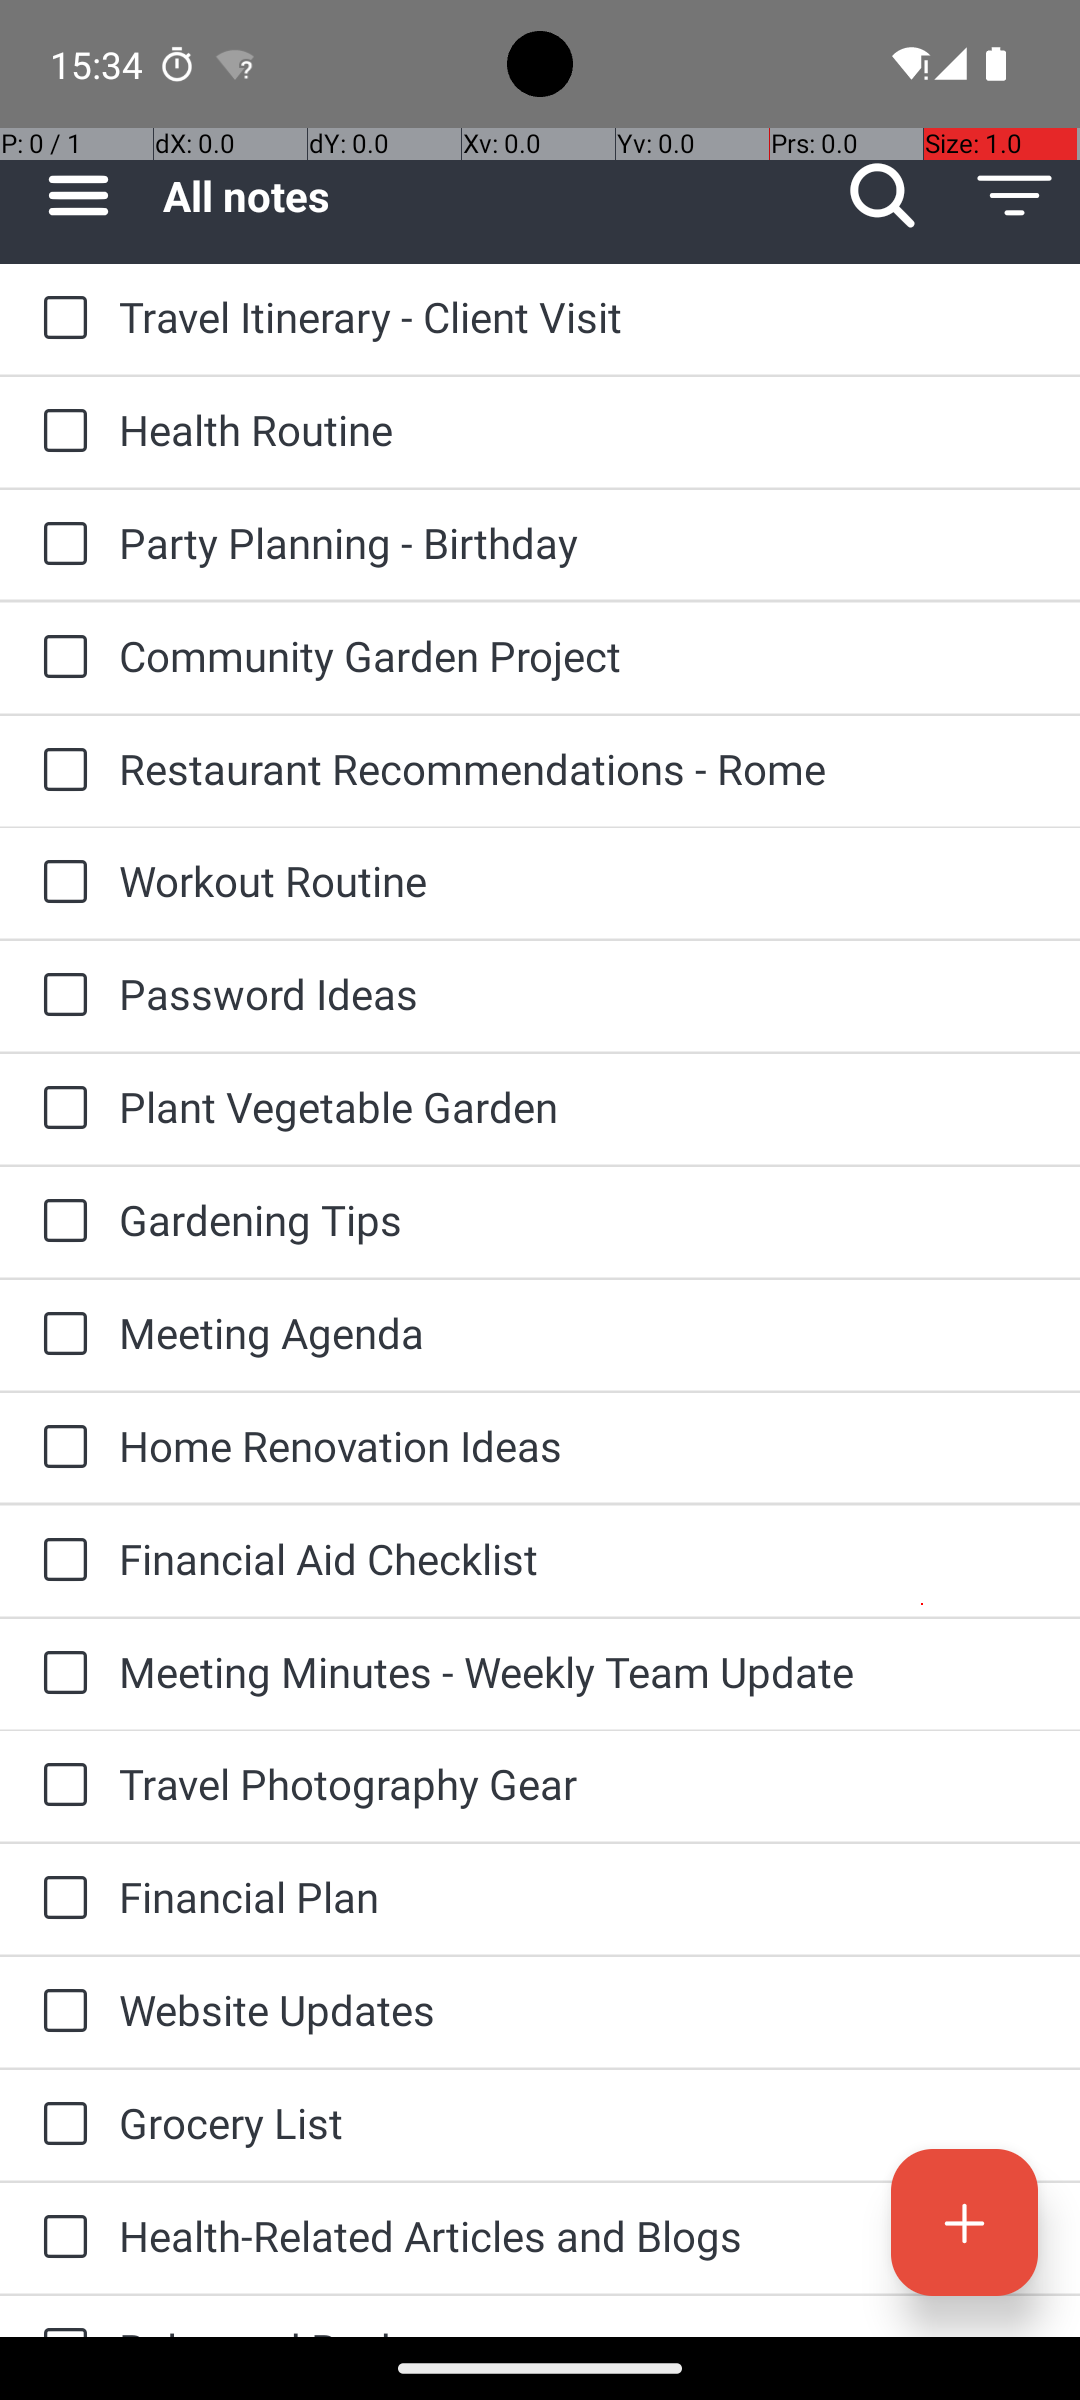 Image resolution: width=1080 pixels, height=2400 pixels. I want to click on Plant Vegetable Garden, so click(580, 1106).